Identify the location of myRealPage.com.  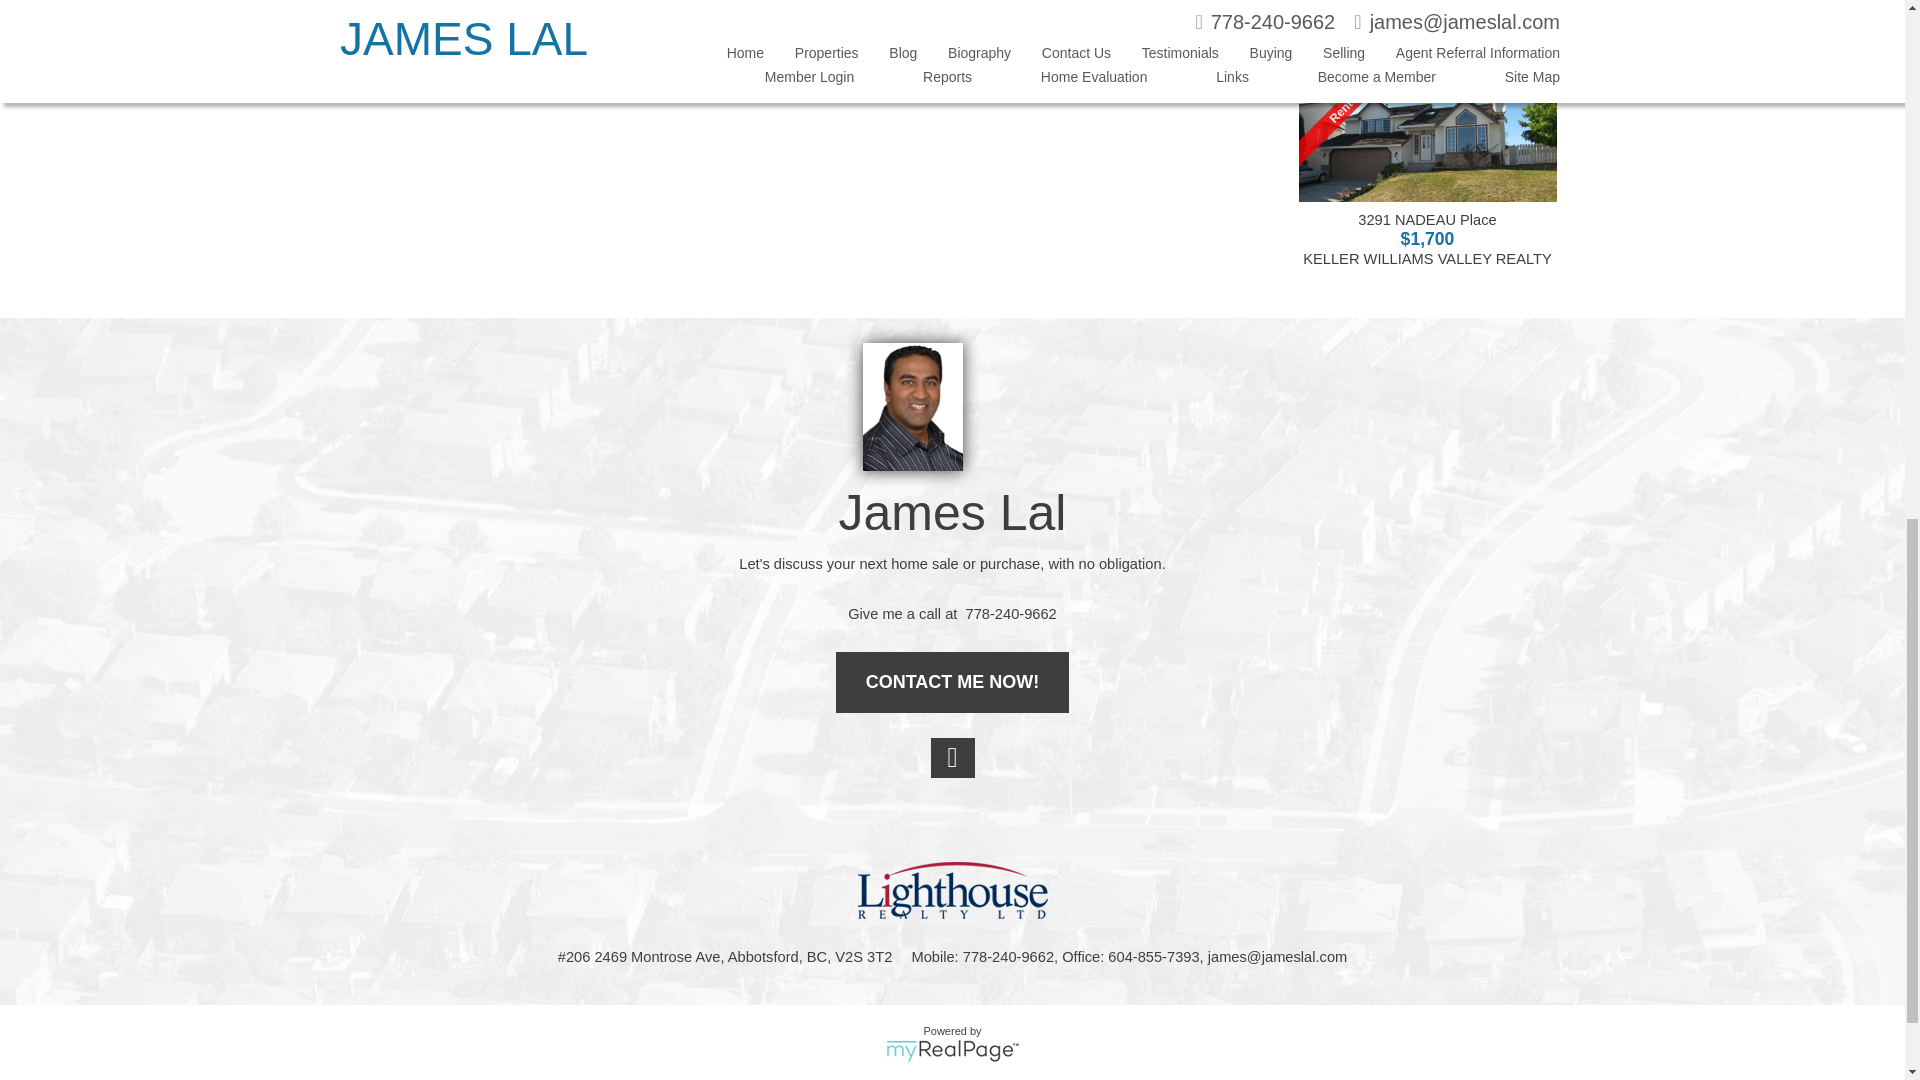
(952, 1050).